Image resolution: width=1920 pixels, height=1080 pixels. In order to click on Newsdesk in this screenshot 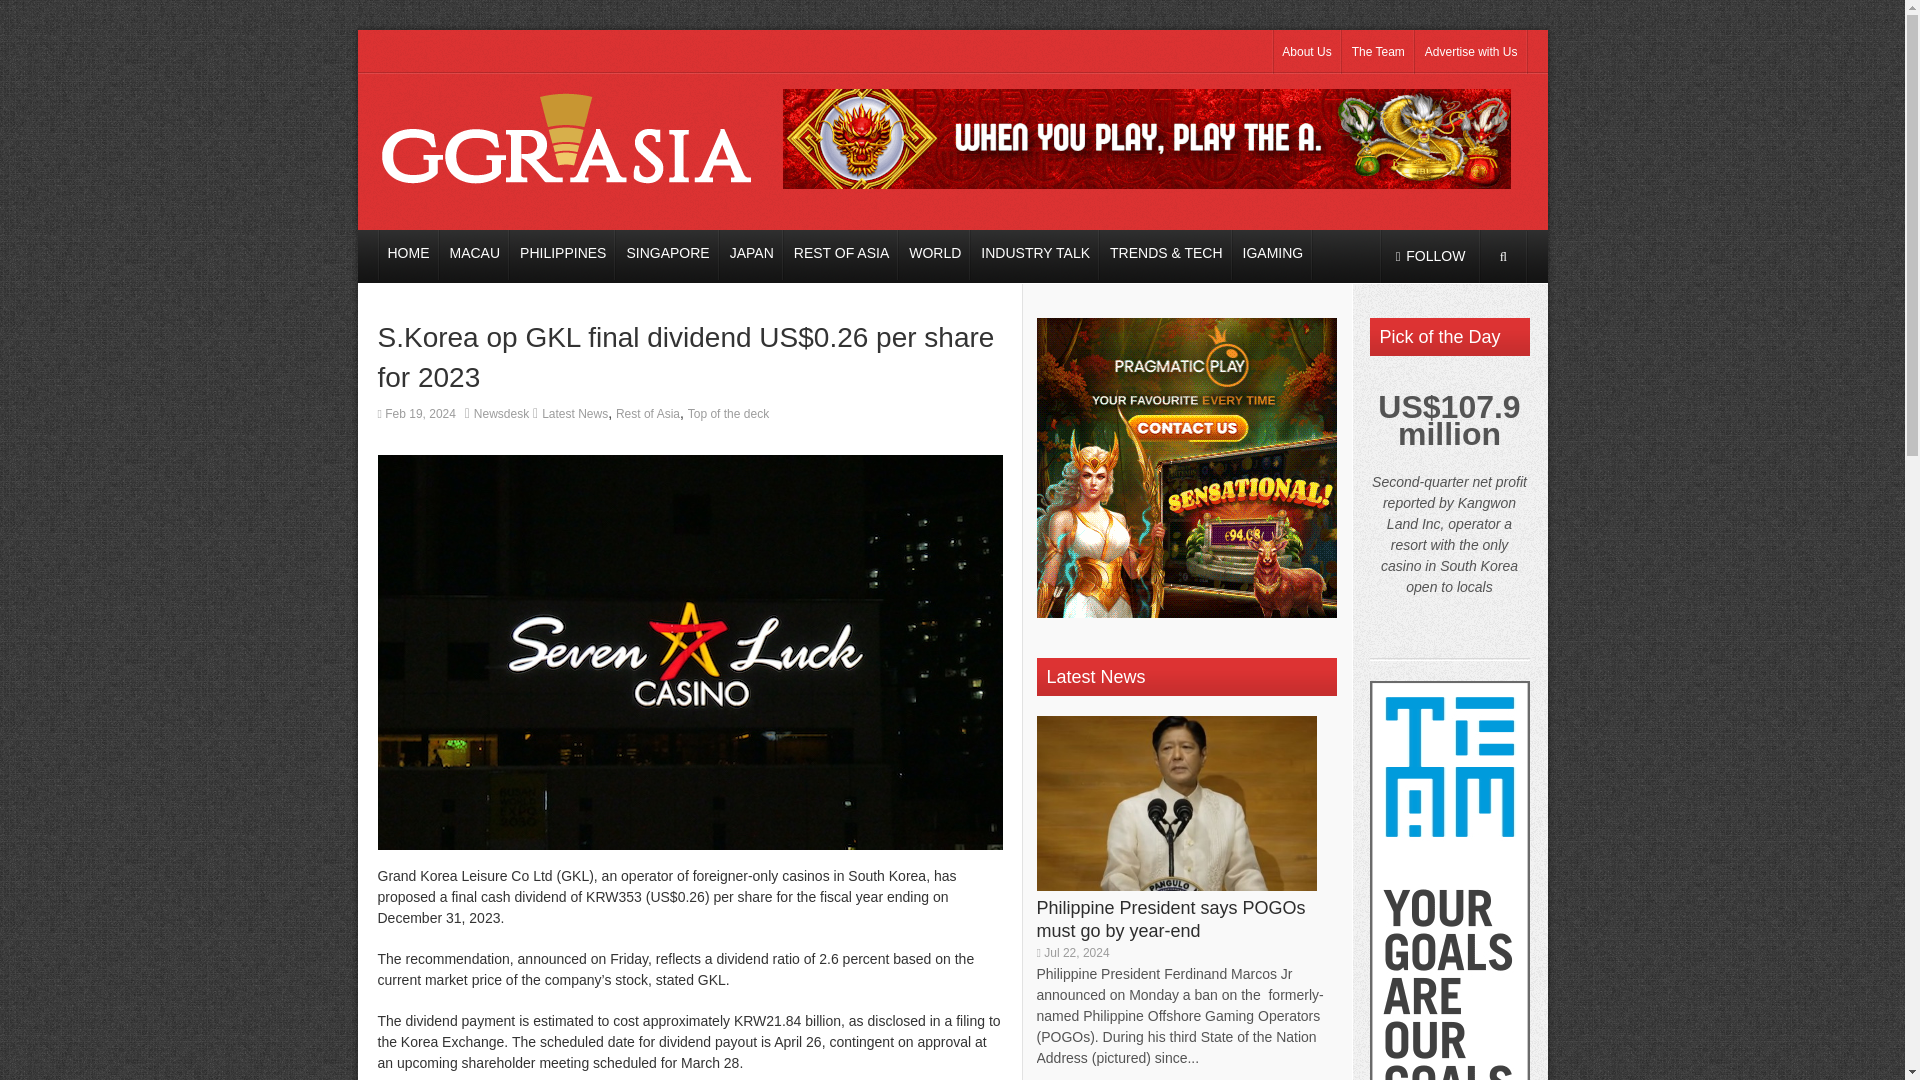, I will do `click(502, 414)`.